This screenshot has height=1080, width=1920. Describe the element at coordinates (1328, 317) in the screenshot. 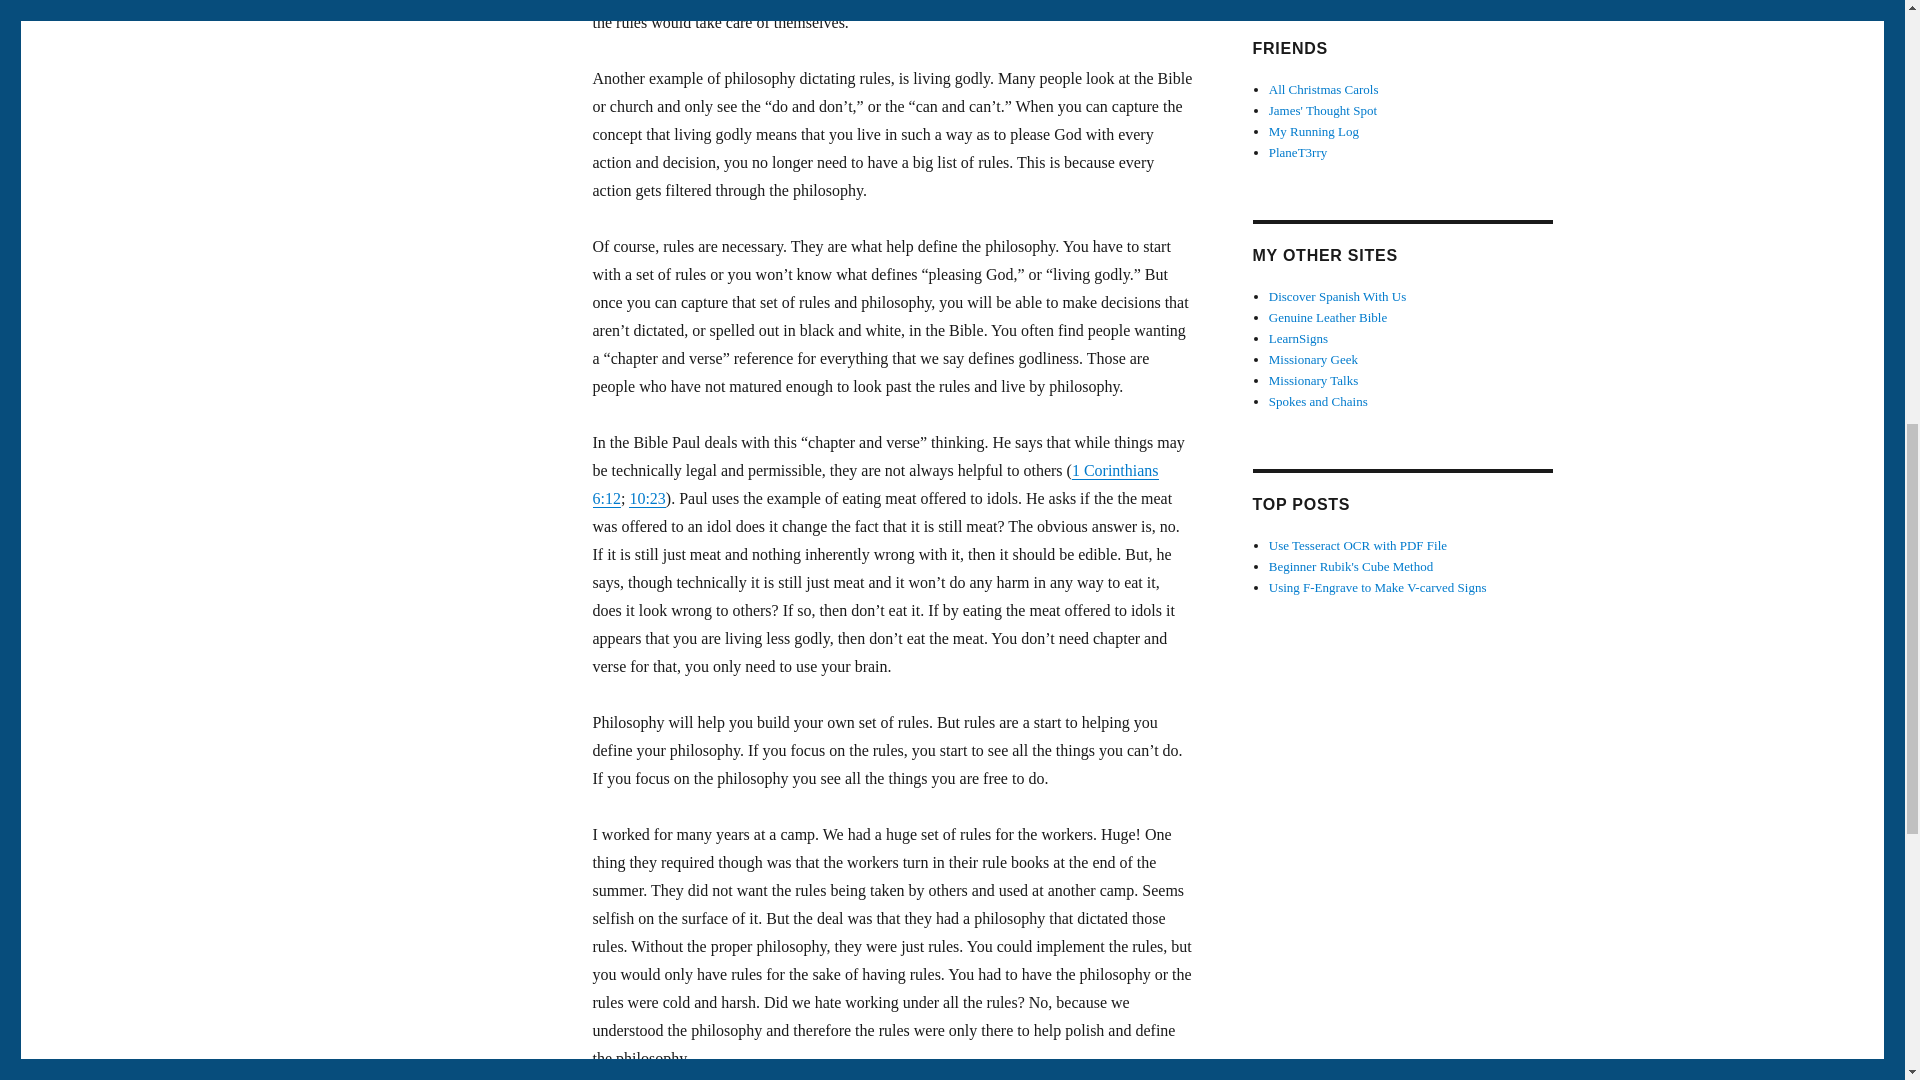

I see `Genuine Leather Bible` at that location.